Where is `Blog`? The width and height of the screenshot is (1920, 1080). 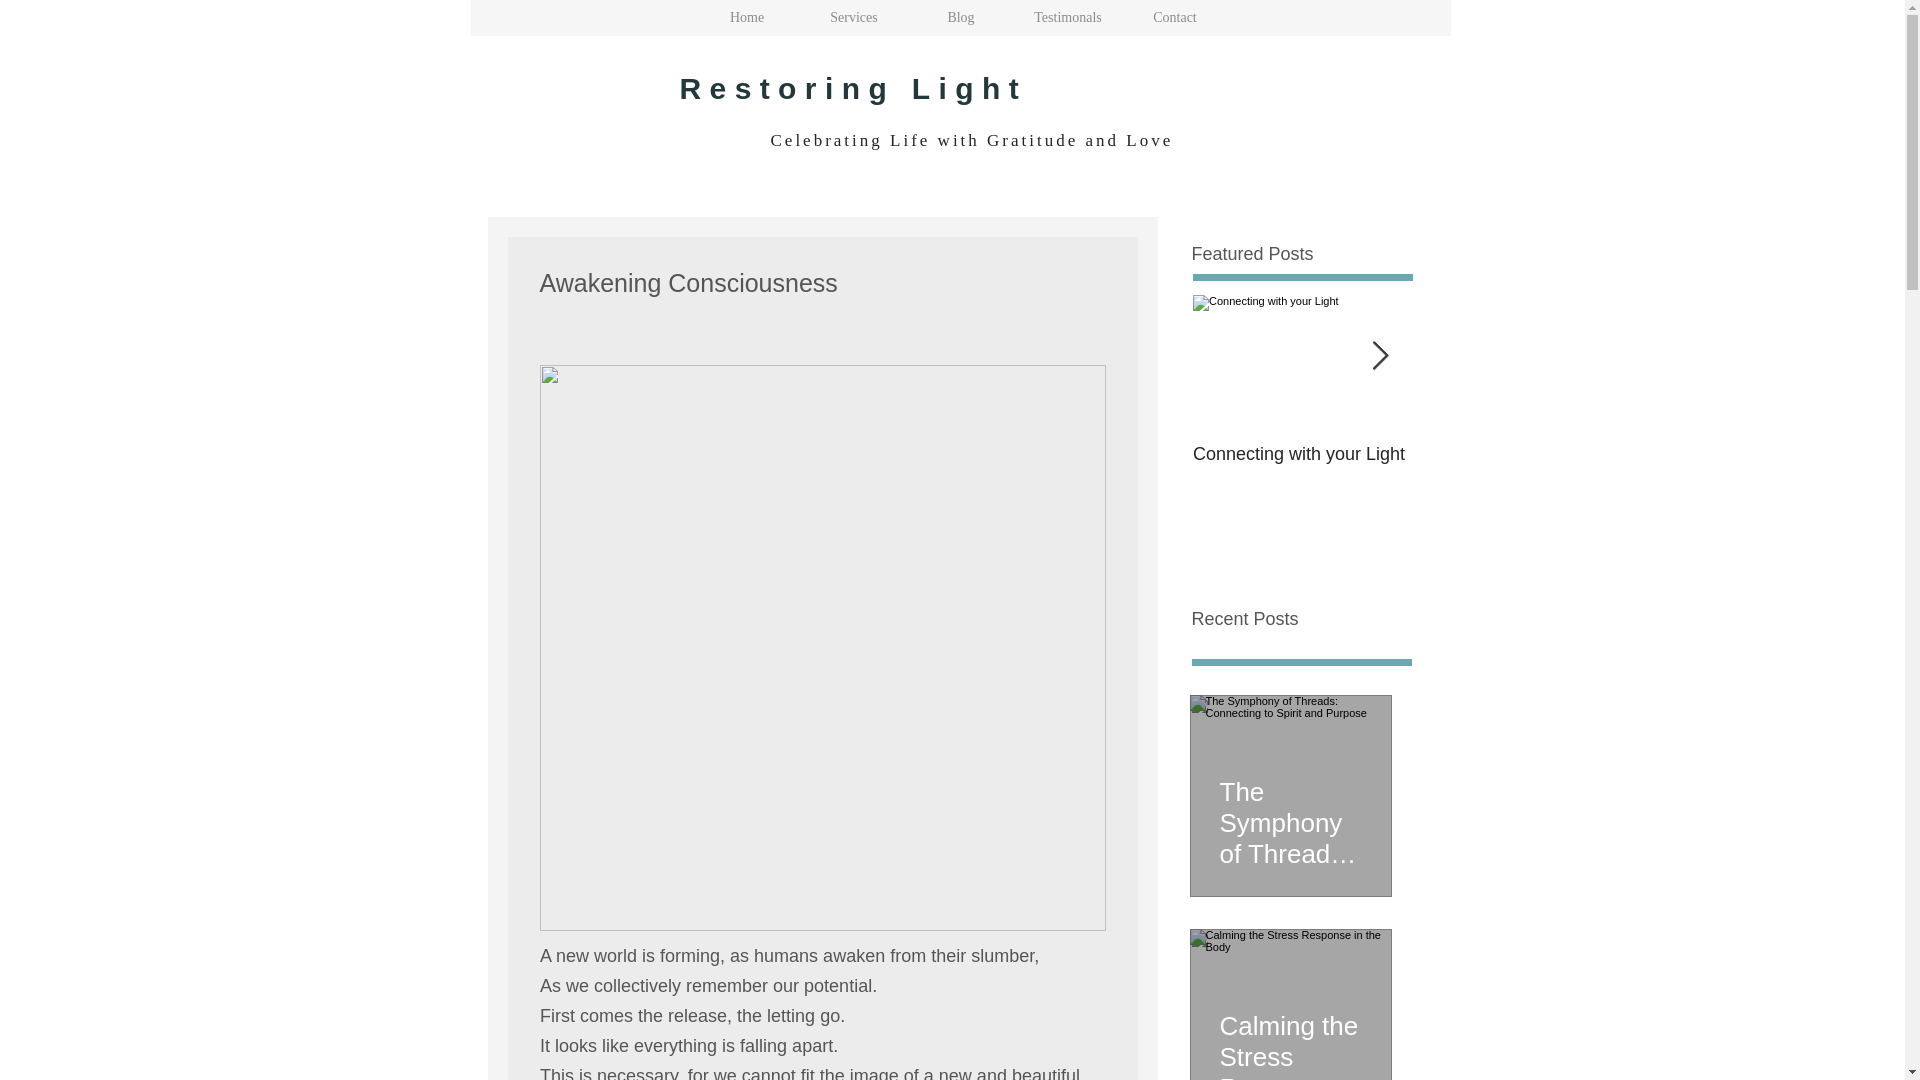
Blog is located at coordinates (960, 18).